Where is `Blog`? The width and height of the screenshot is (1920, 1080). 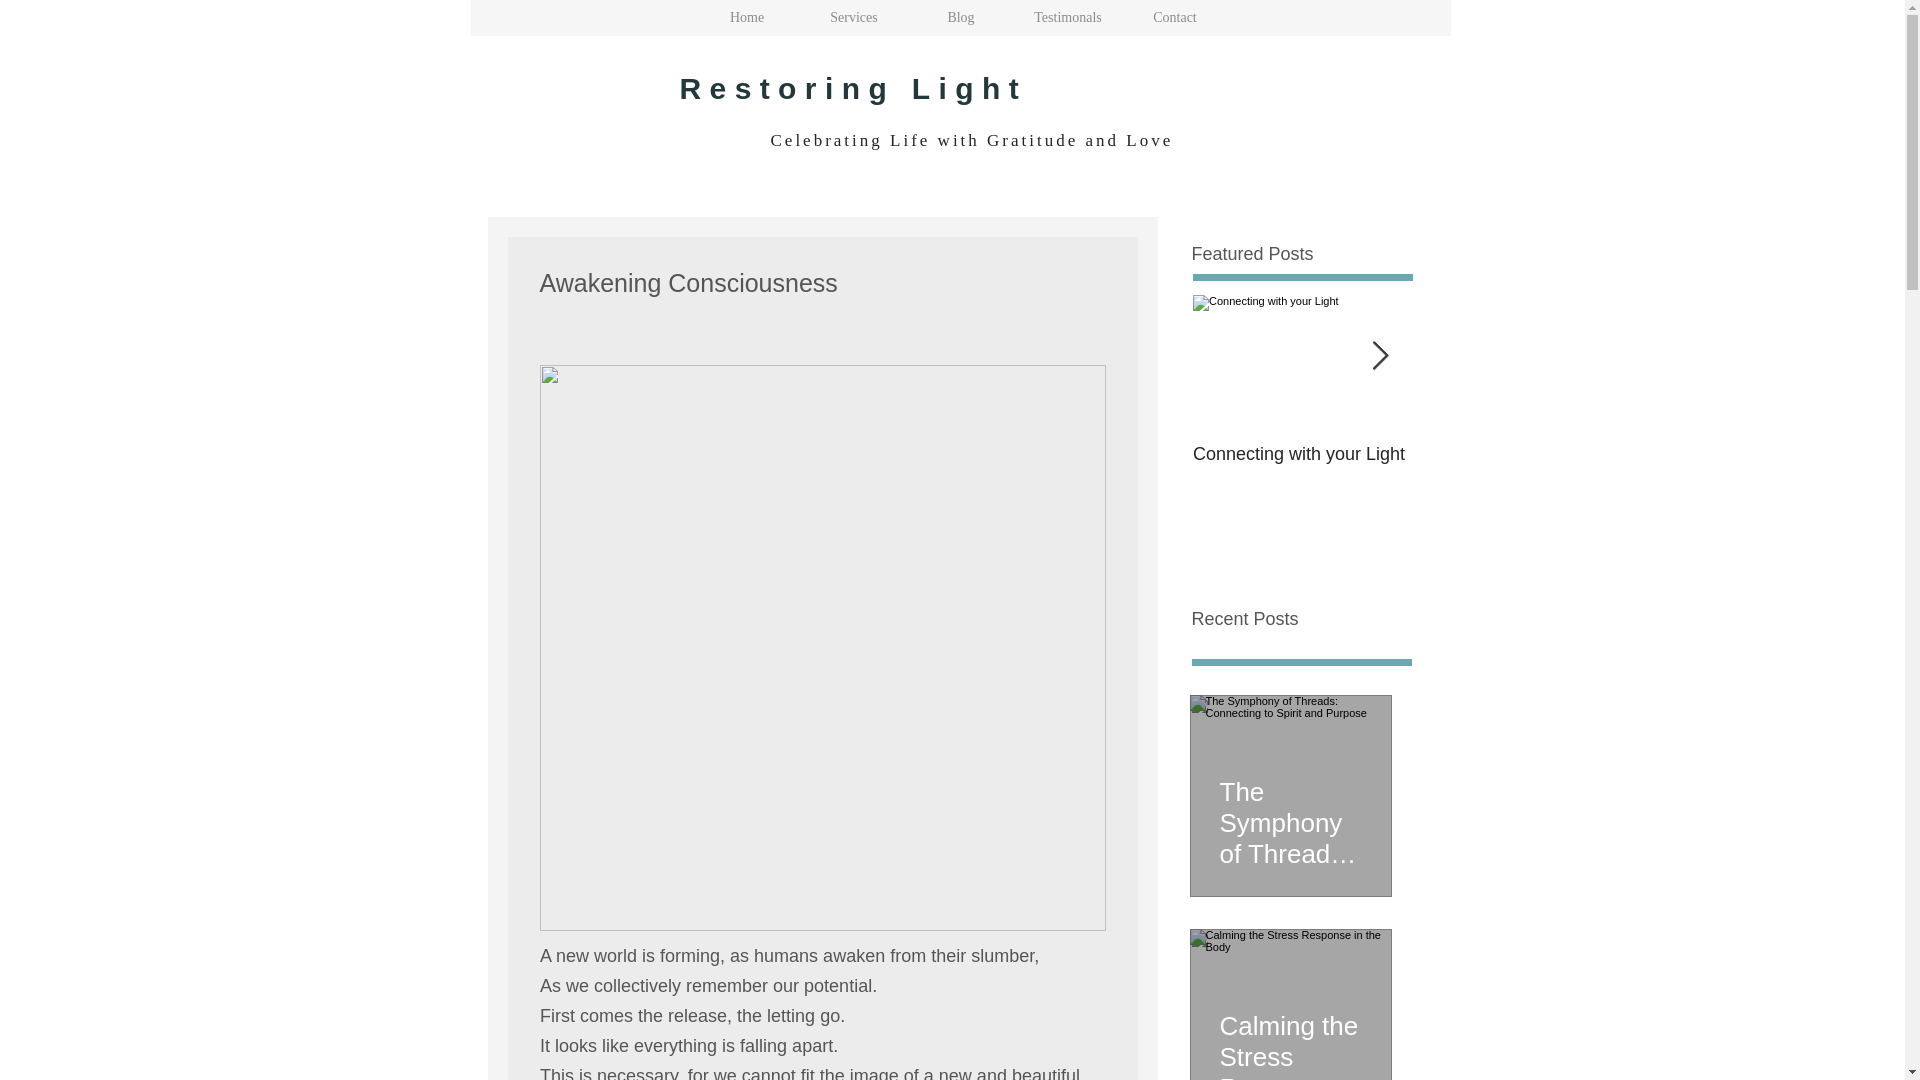
Blog is located at coordinates (960, 18).